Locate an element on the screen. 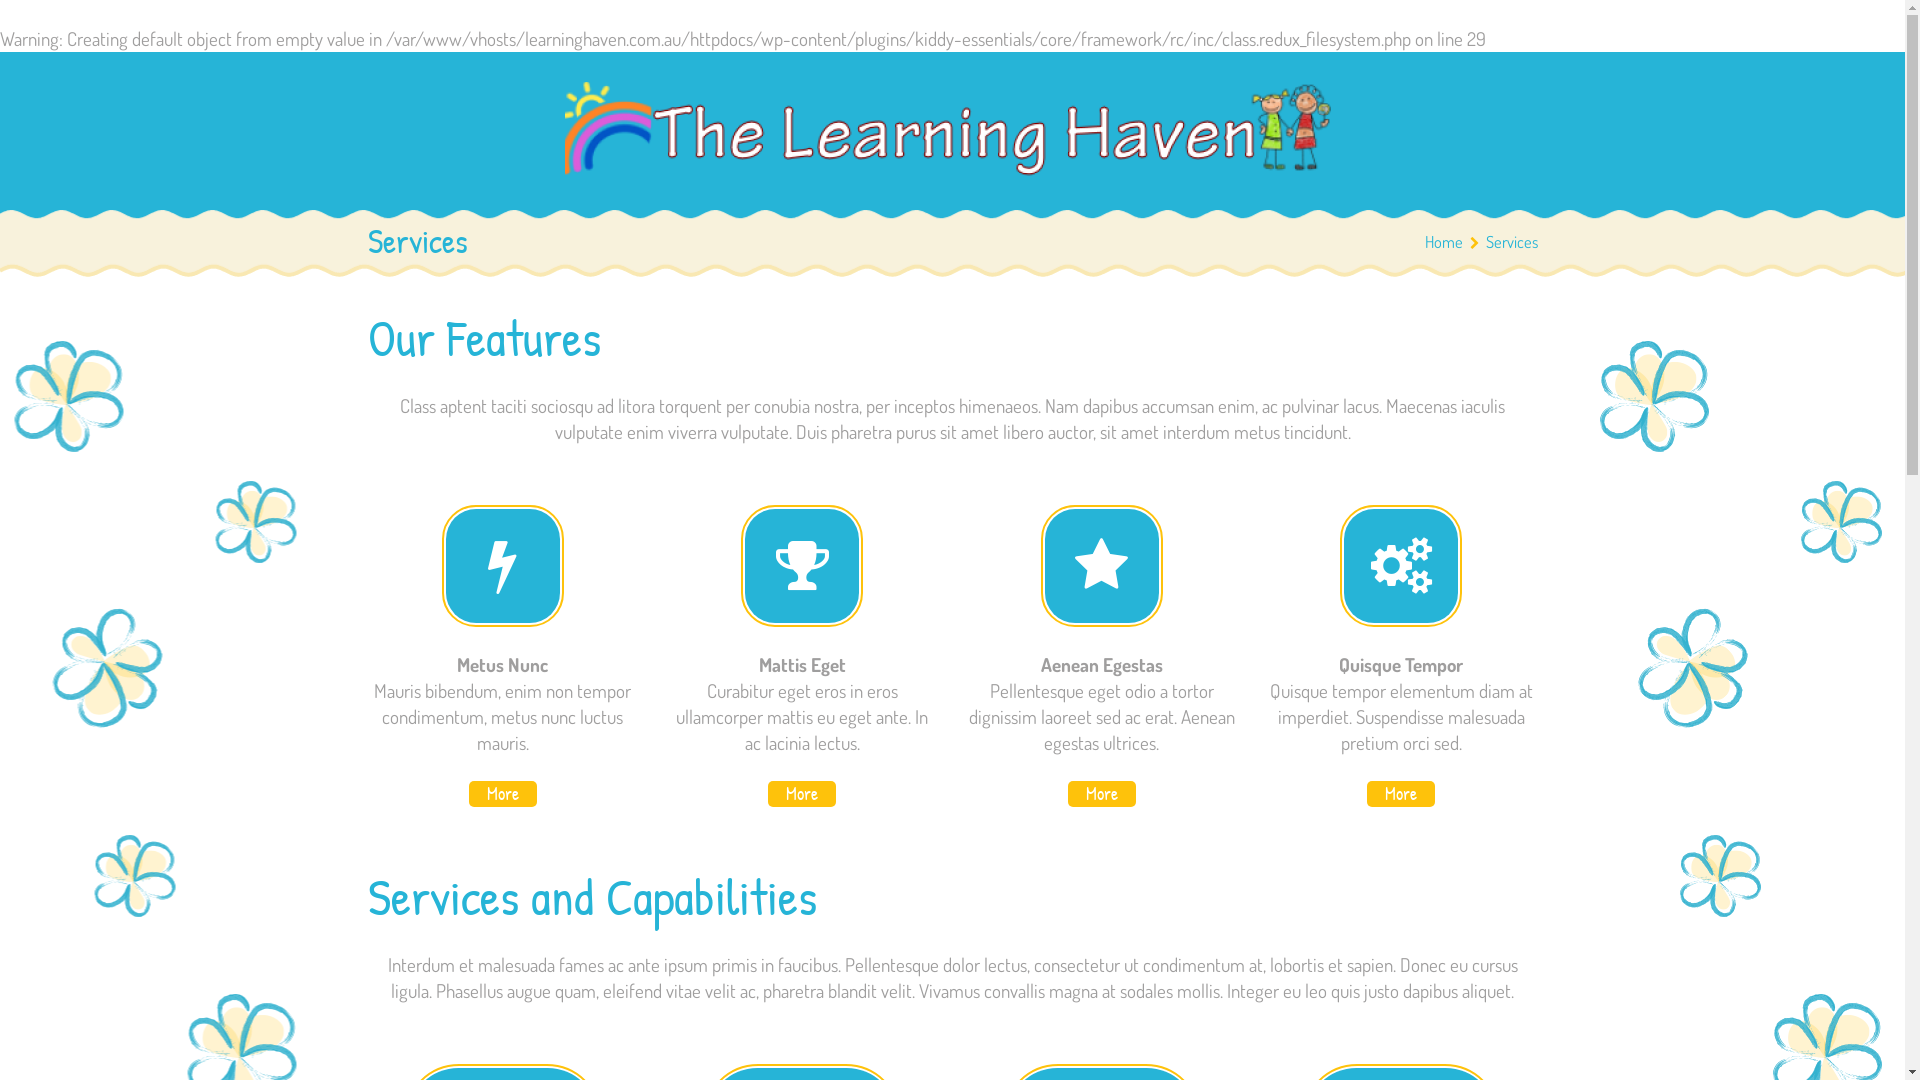 Image resolution: width=1920 pixels, height=1080 pixels. Home is located at coordinates (1443, 242).